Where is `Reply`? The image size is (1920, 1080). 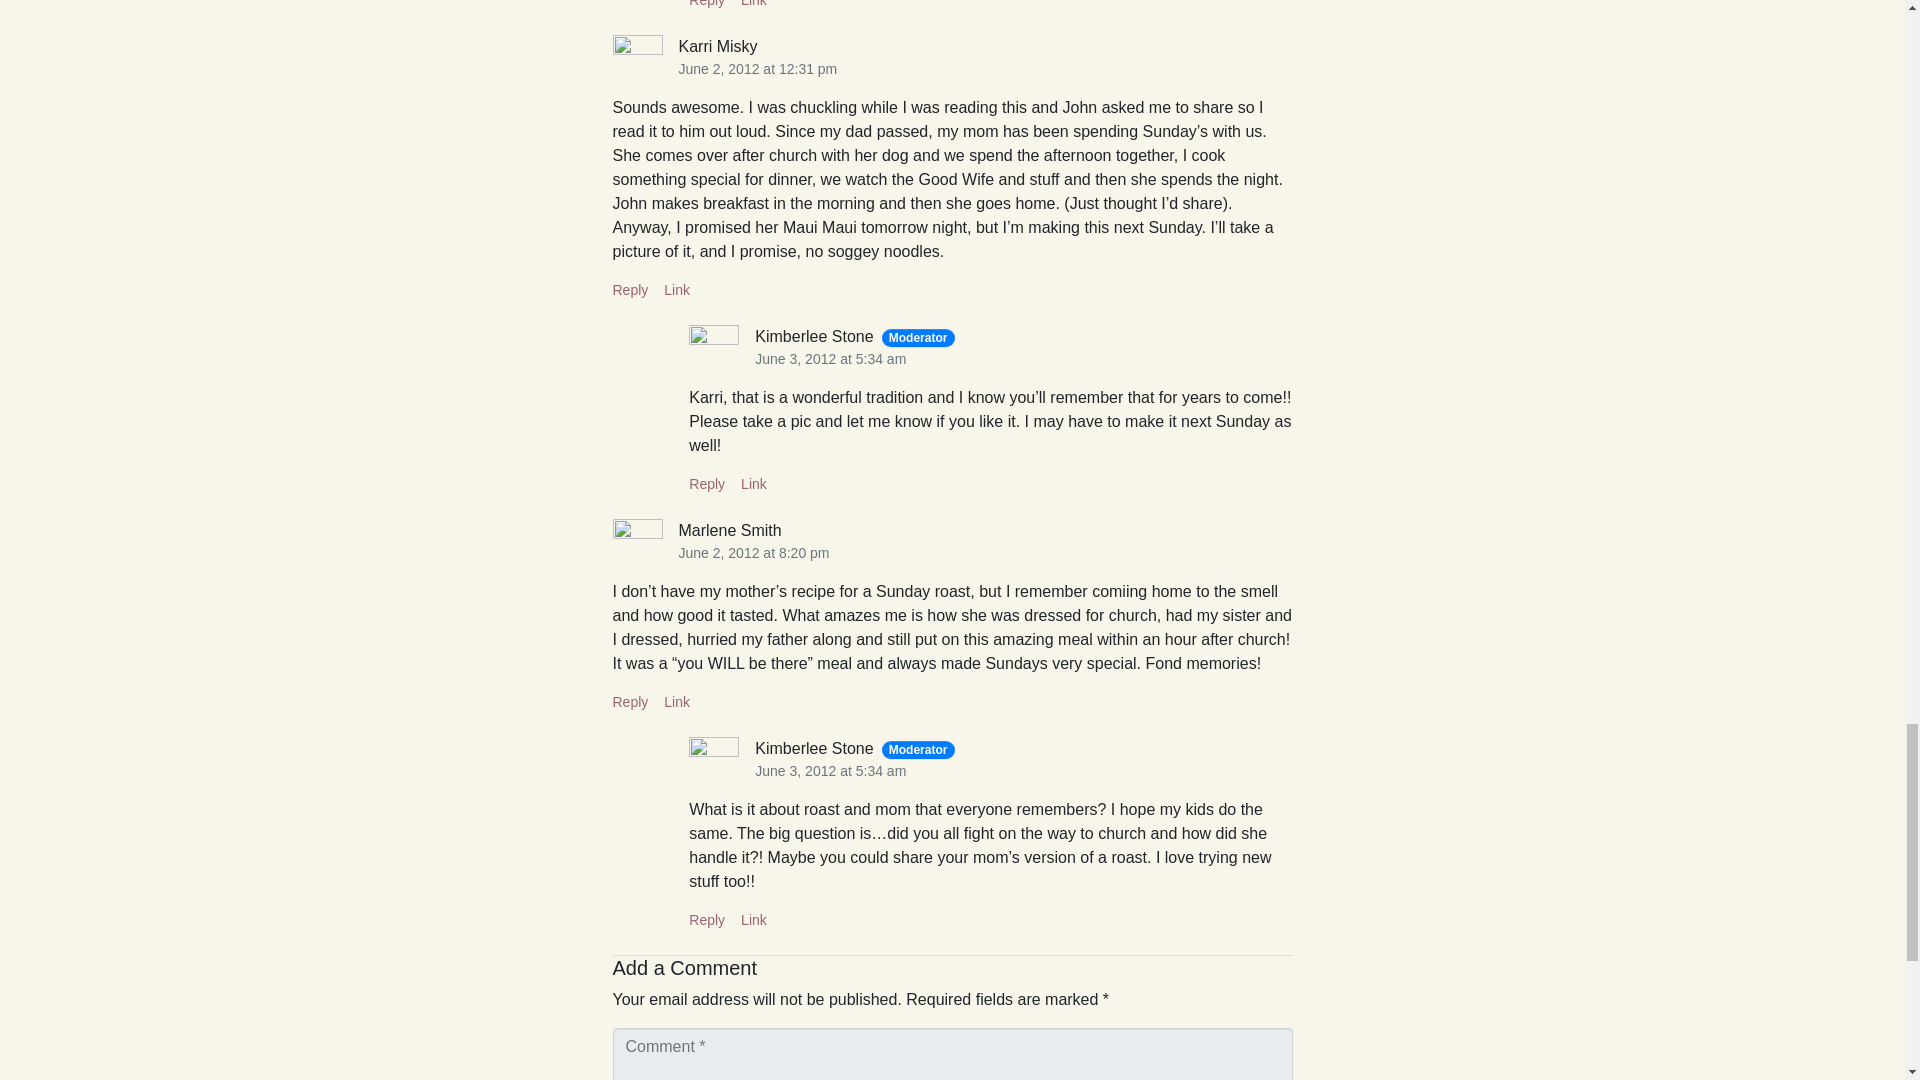 Reply is located at coordinates (707, 4).